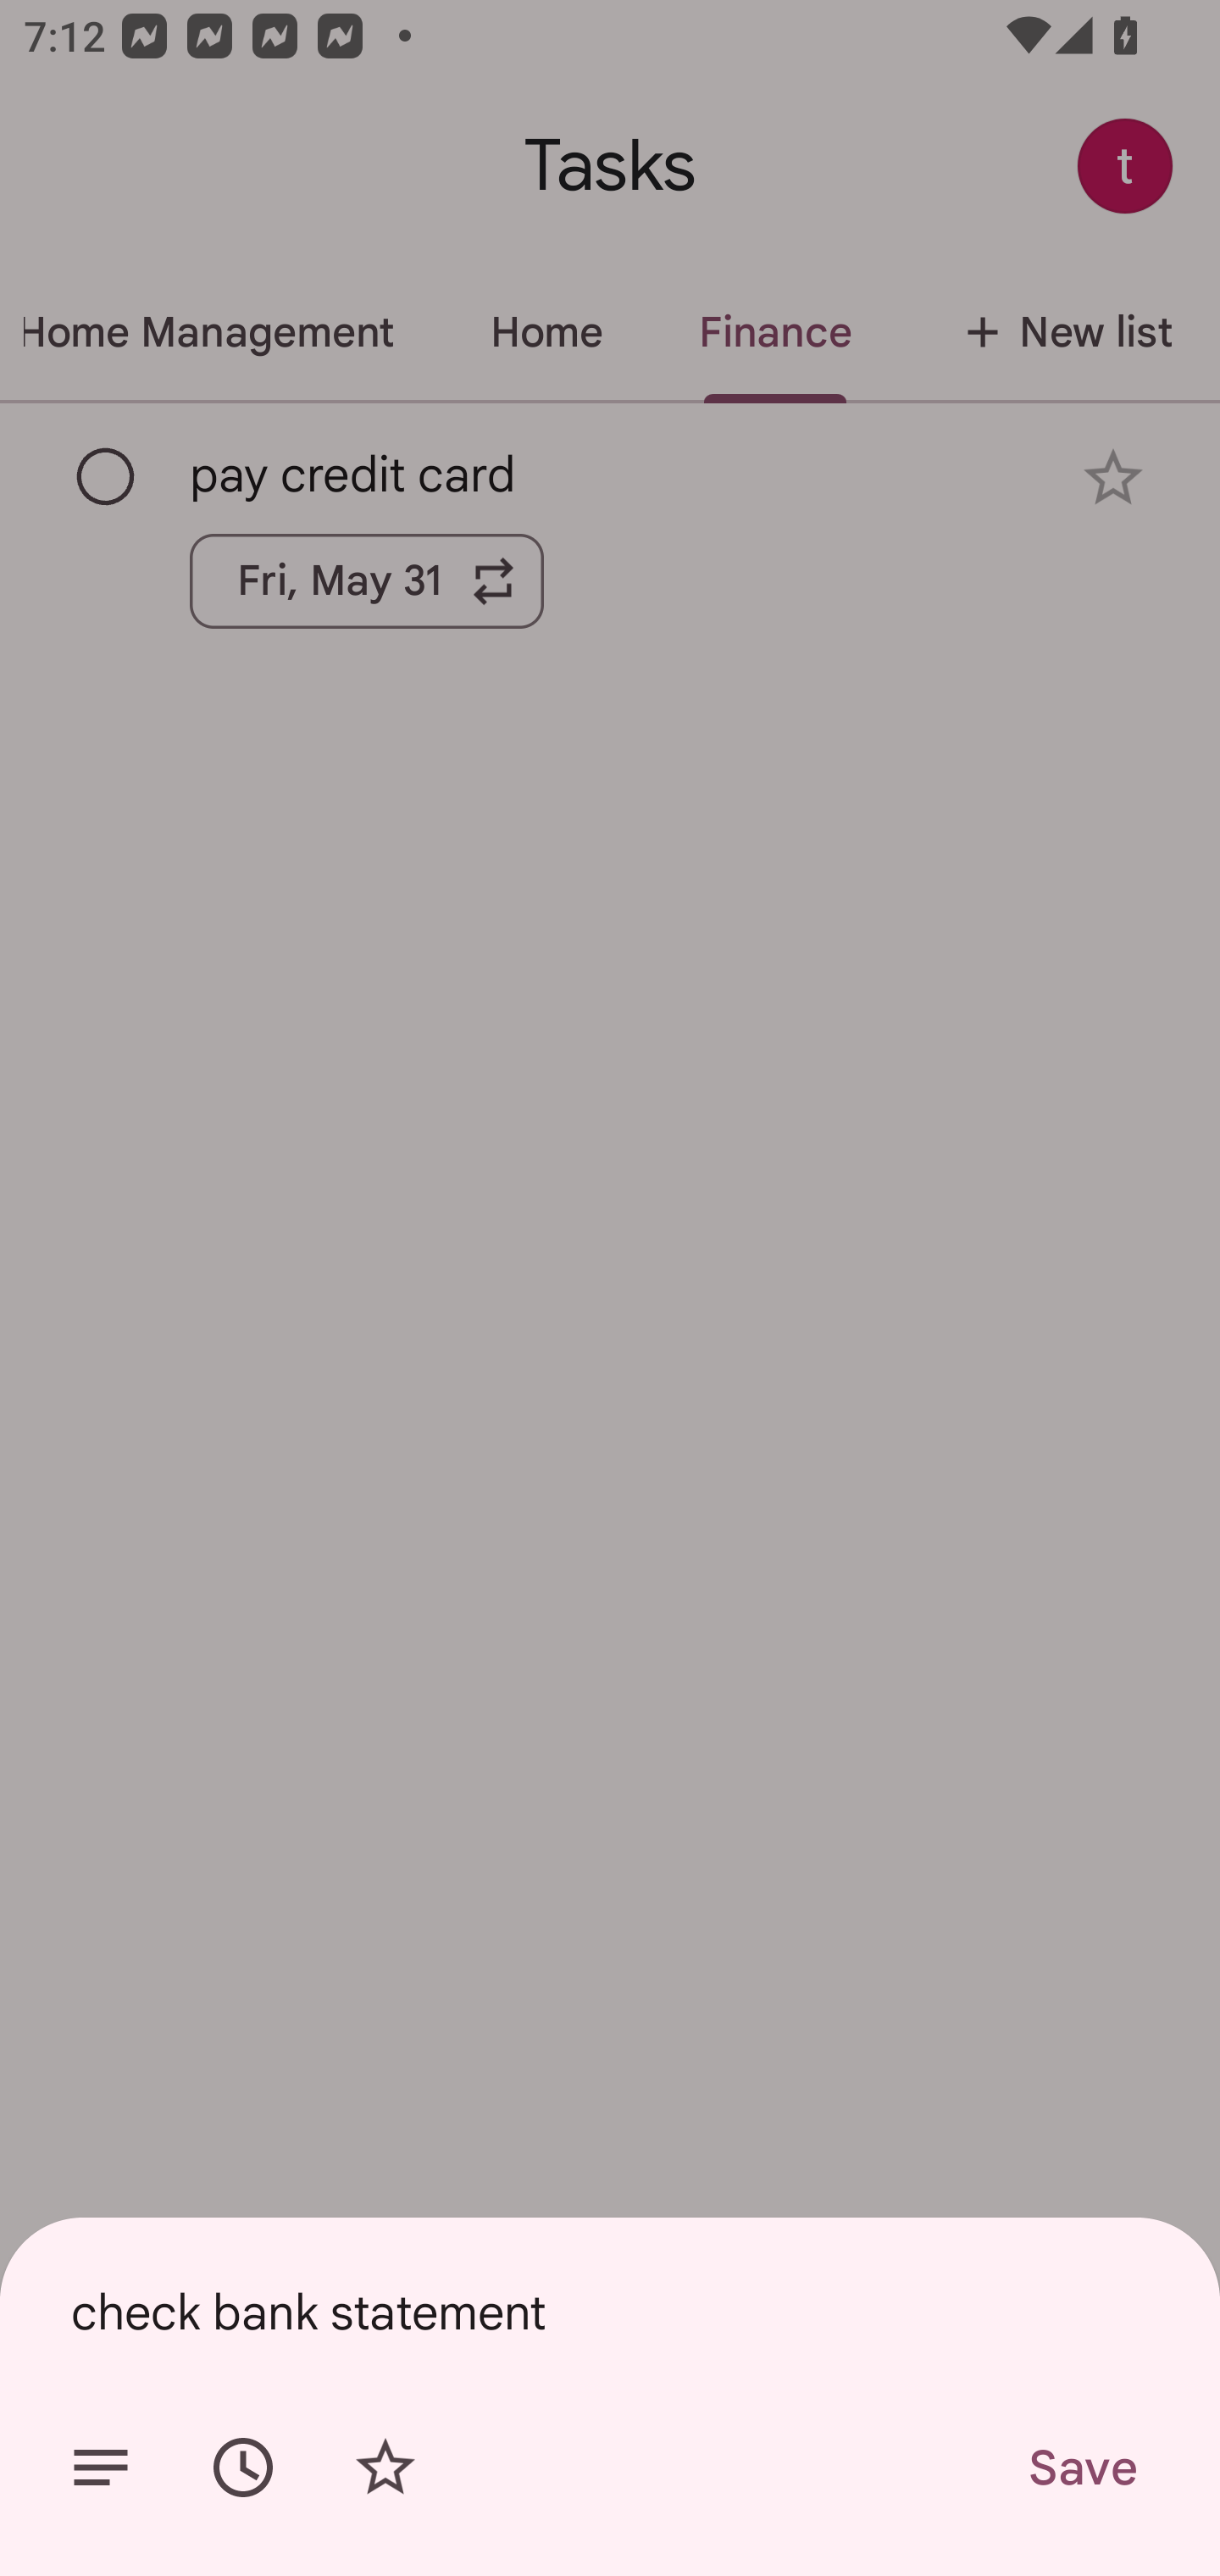  Describe the element at coordinates (1081, 2468) in the screenshot. I see `Save` at that location.